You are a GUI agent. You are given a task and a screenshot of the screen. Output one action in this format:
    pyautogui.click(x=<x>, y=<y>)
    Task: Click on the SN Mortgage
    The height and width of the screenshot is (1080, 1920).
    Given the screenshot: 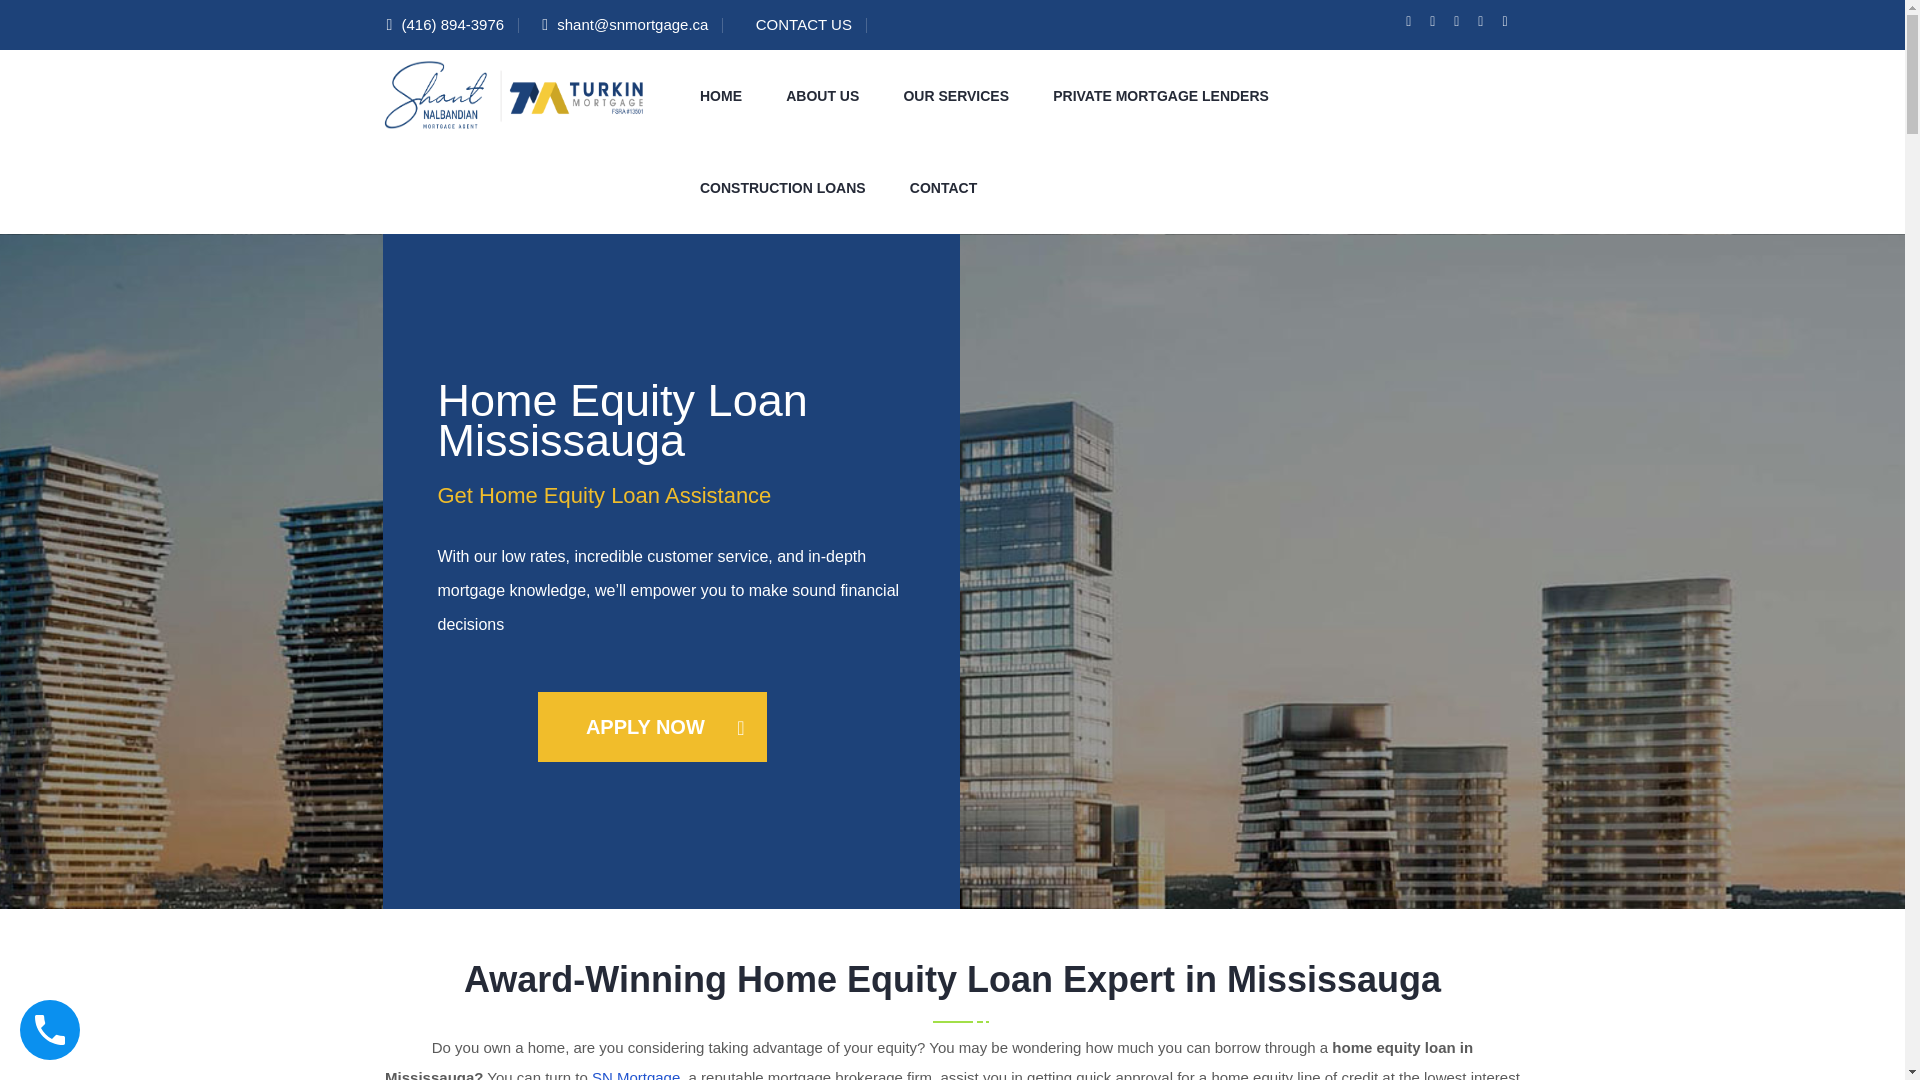 What is the action you would take?
    pyautogui.click(x=635, y=1074)
    